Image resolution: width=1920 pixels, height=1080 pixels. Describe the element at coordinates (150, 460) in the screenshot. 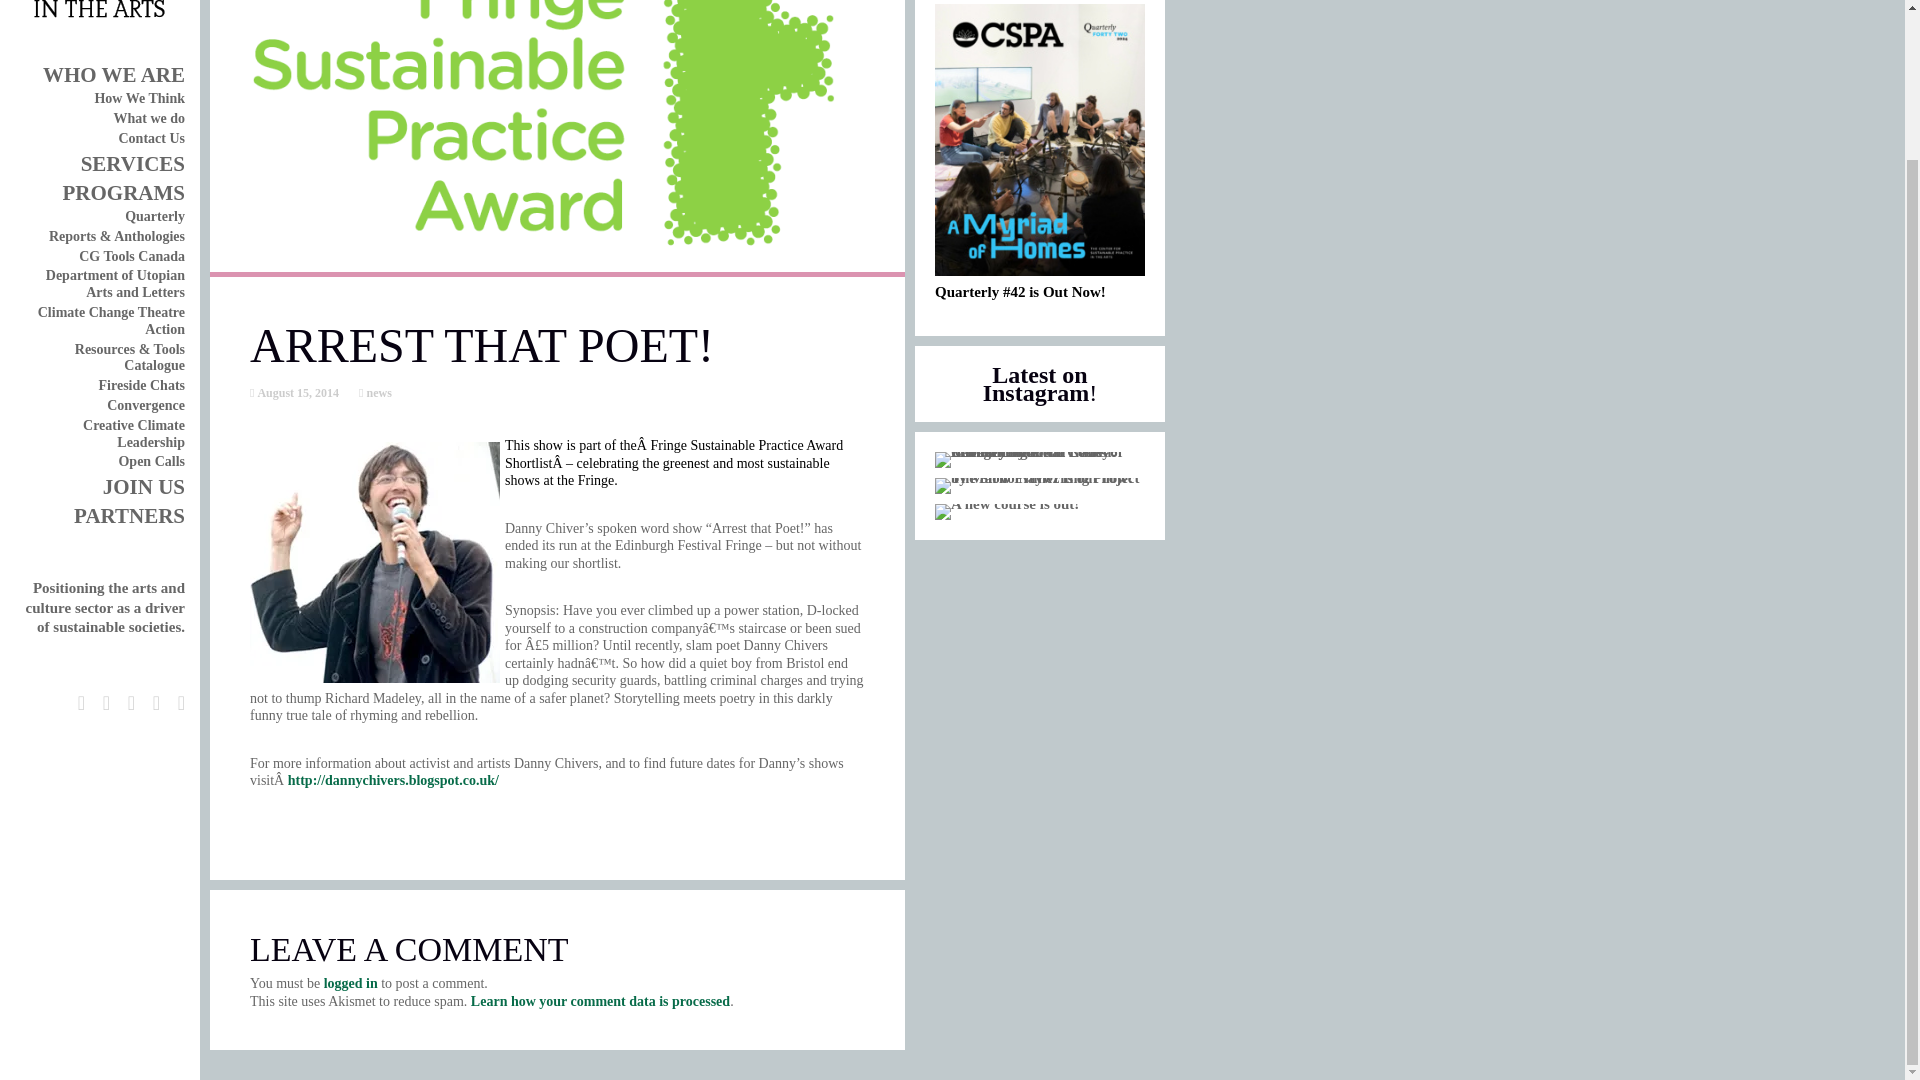

I see `Open Calls` at that location.